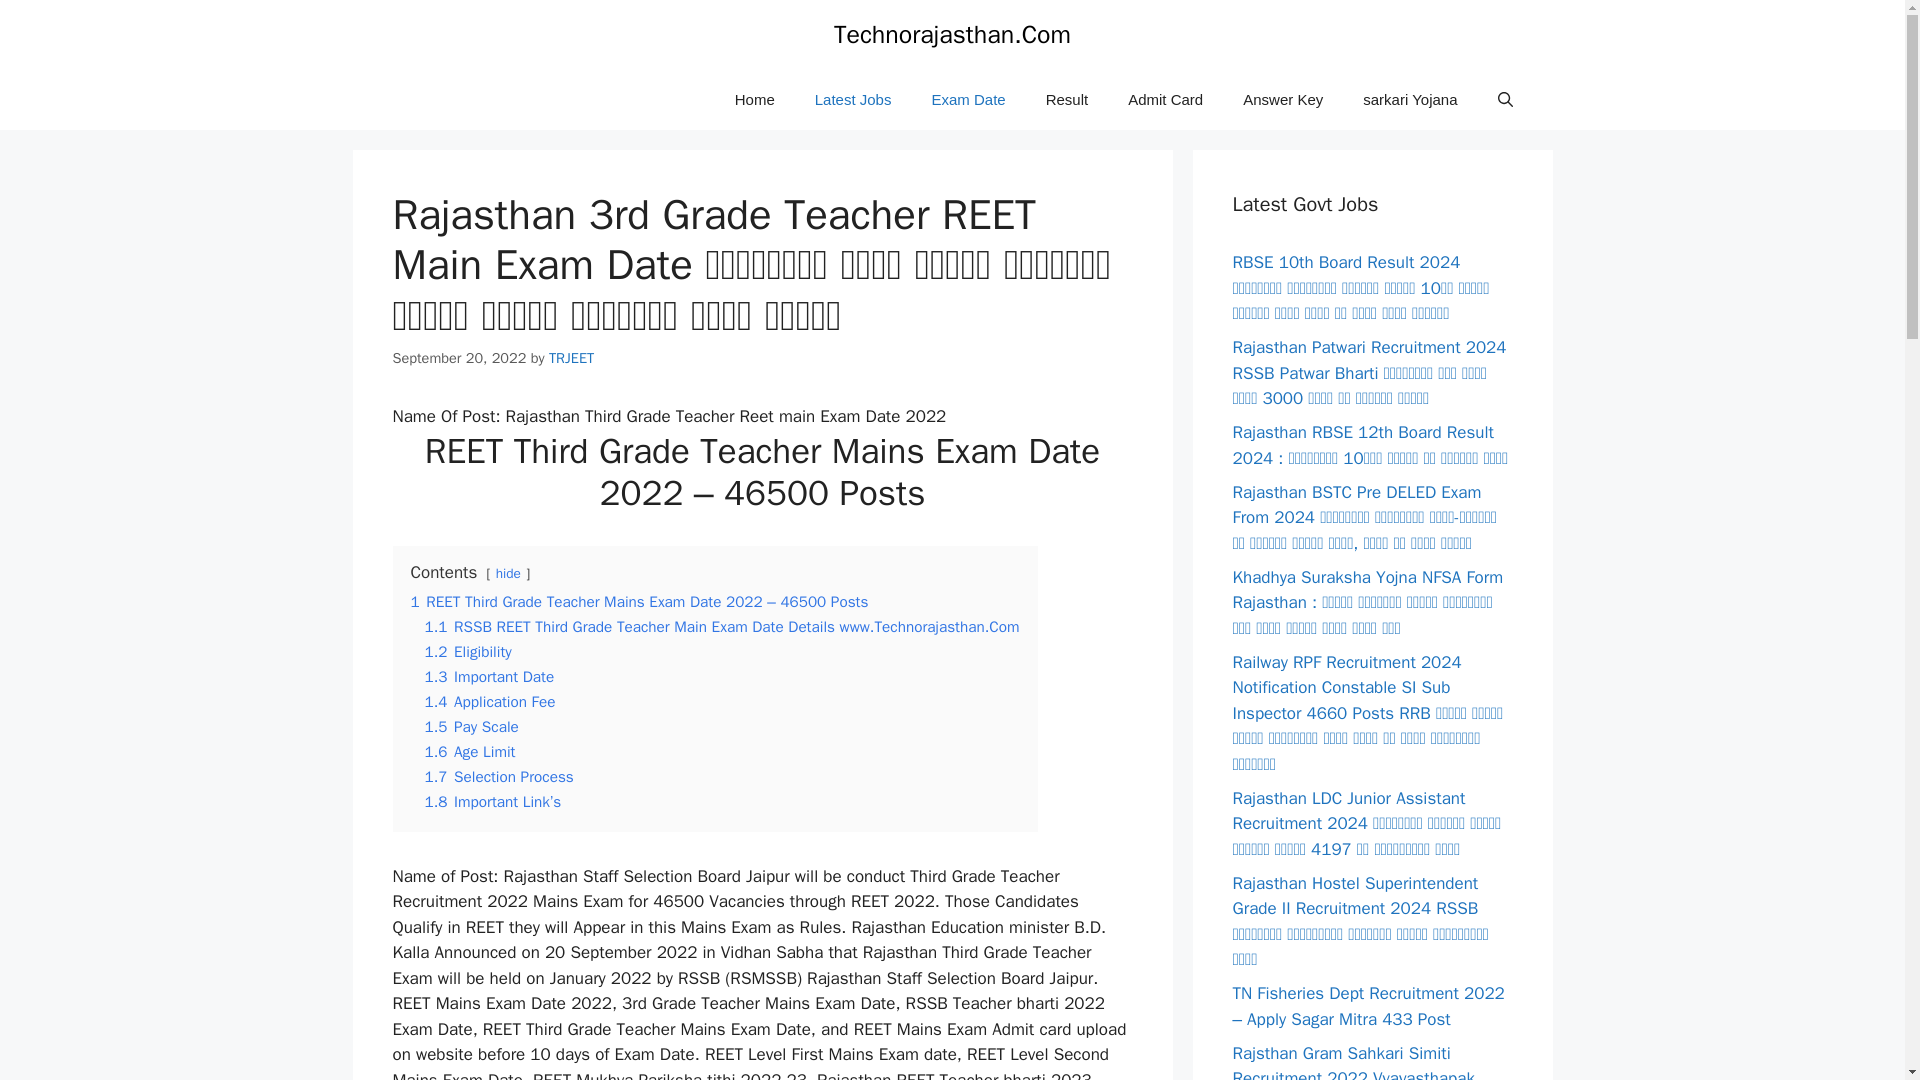  What do you see at coordinates (508, 573) in the screenshot?
I see `hide` at bounding box center [508, 573].